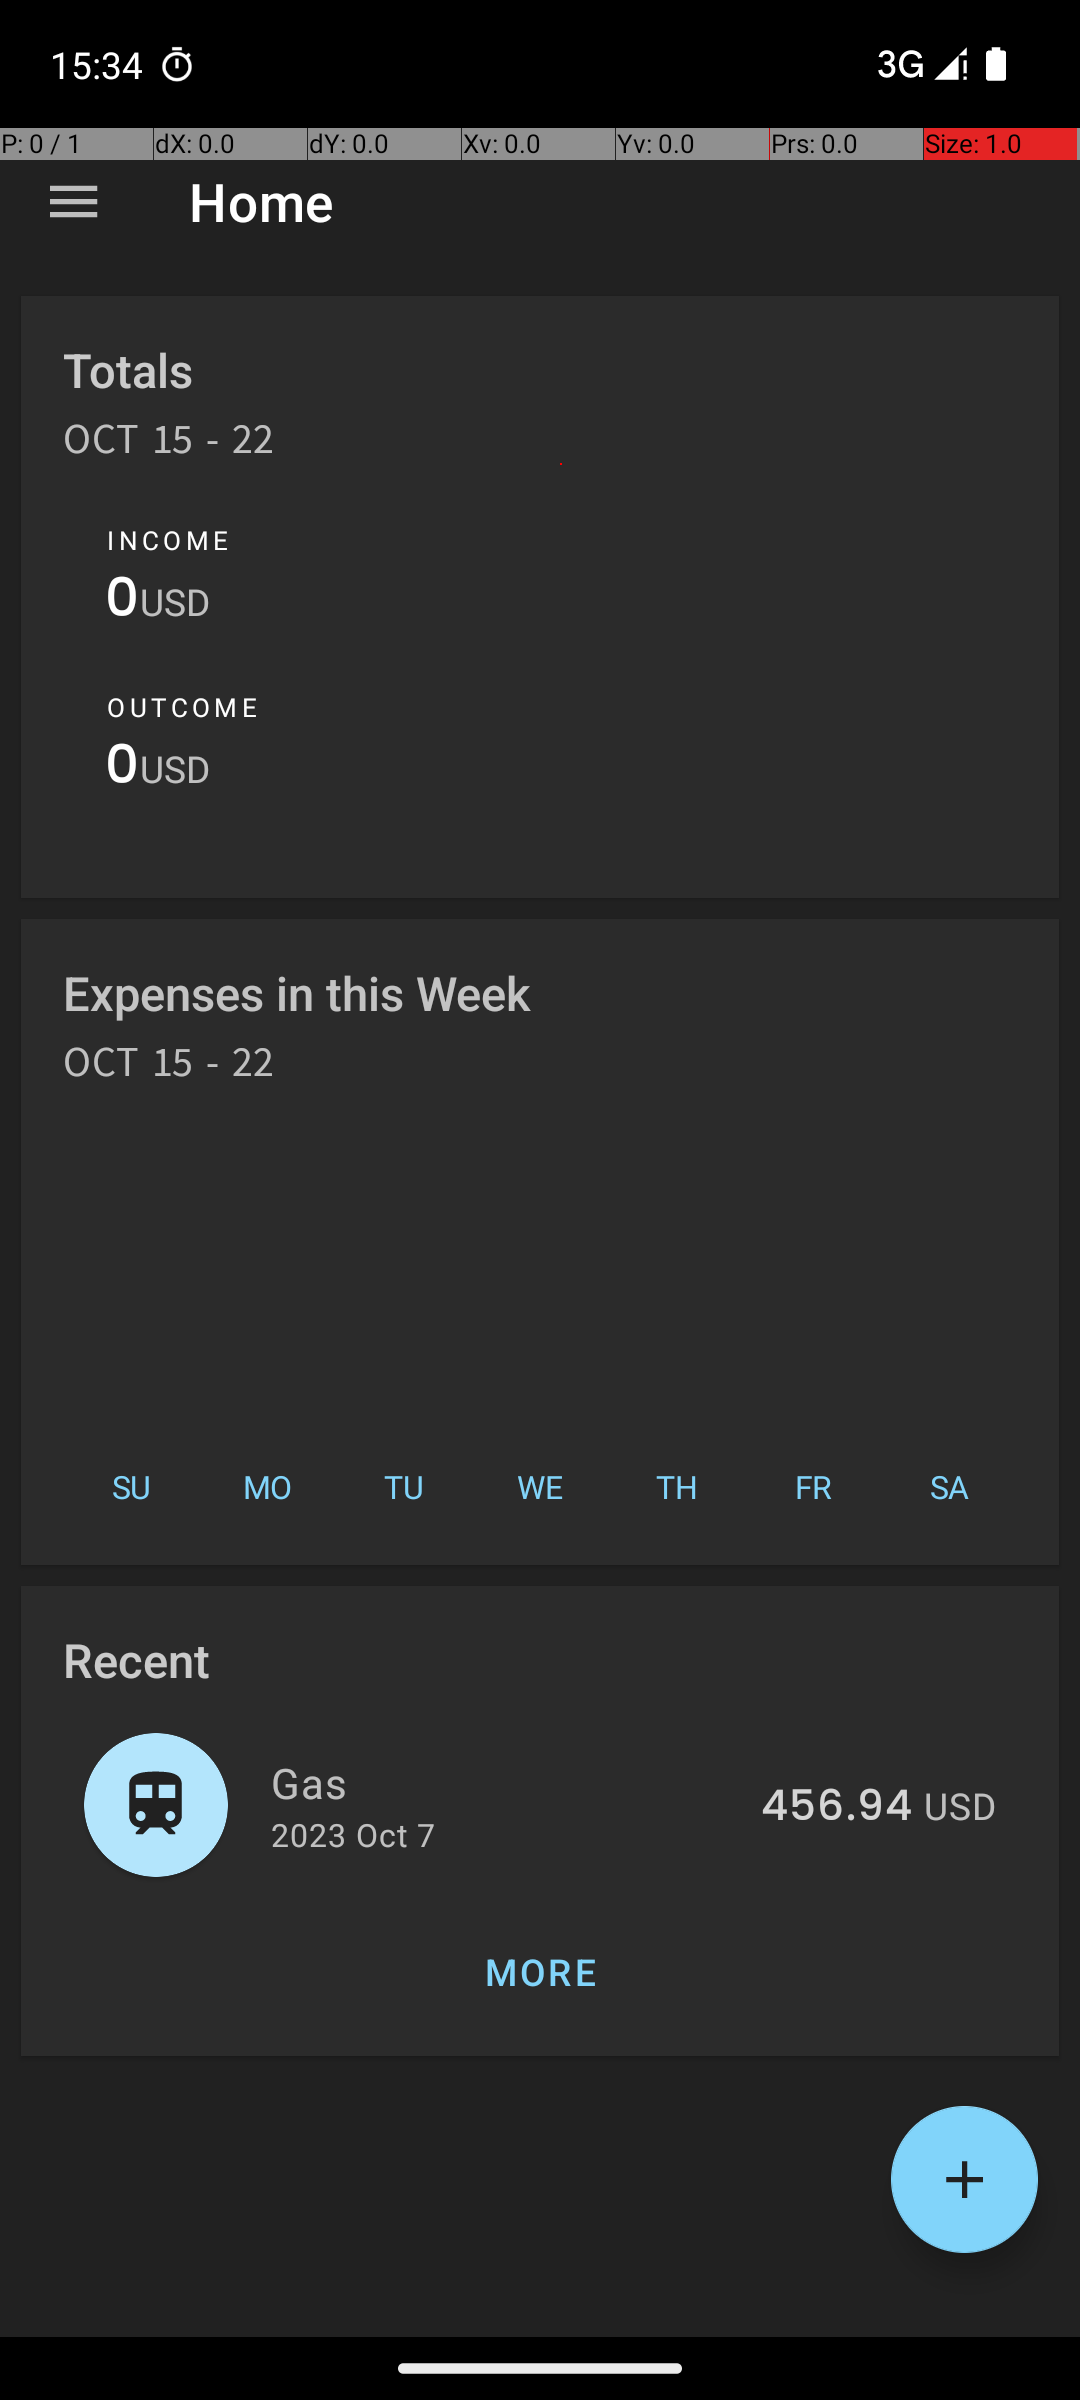 The width and height of the screenshot is (1080, 2400). Describe the element at coordinates (836, 1807) in the screenshot. I see `456.94` at that location.